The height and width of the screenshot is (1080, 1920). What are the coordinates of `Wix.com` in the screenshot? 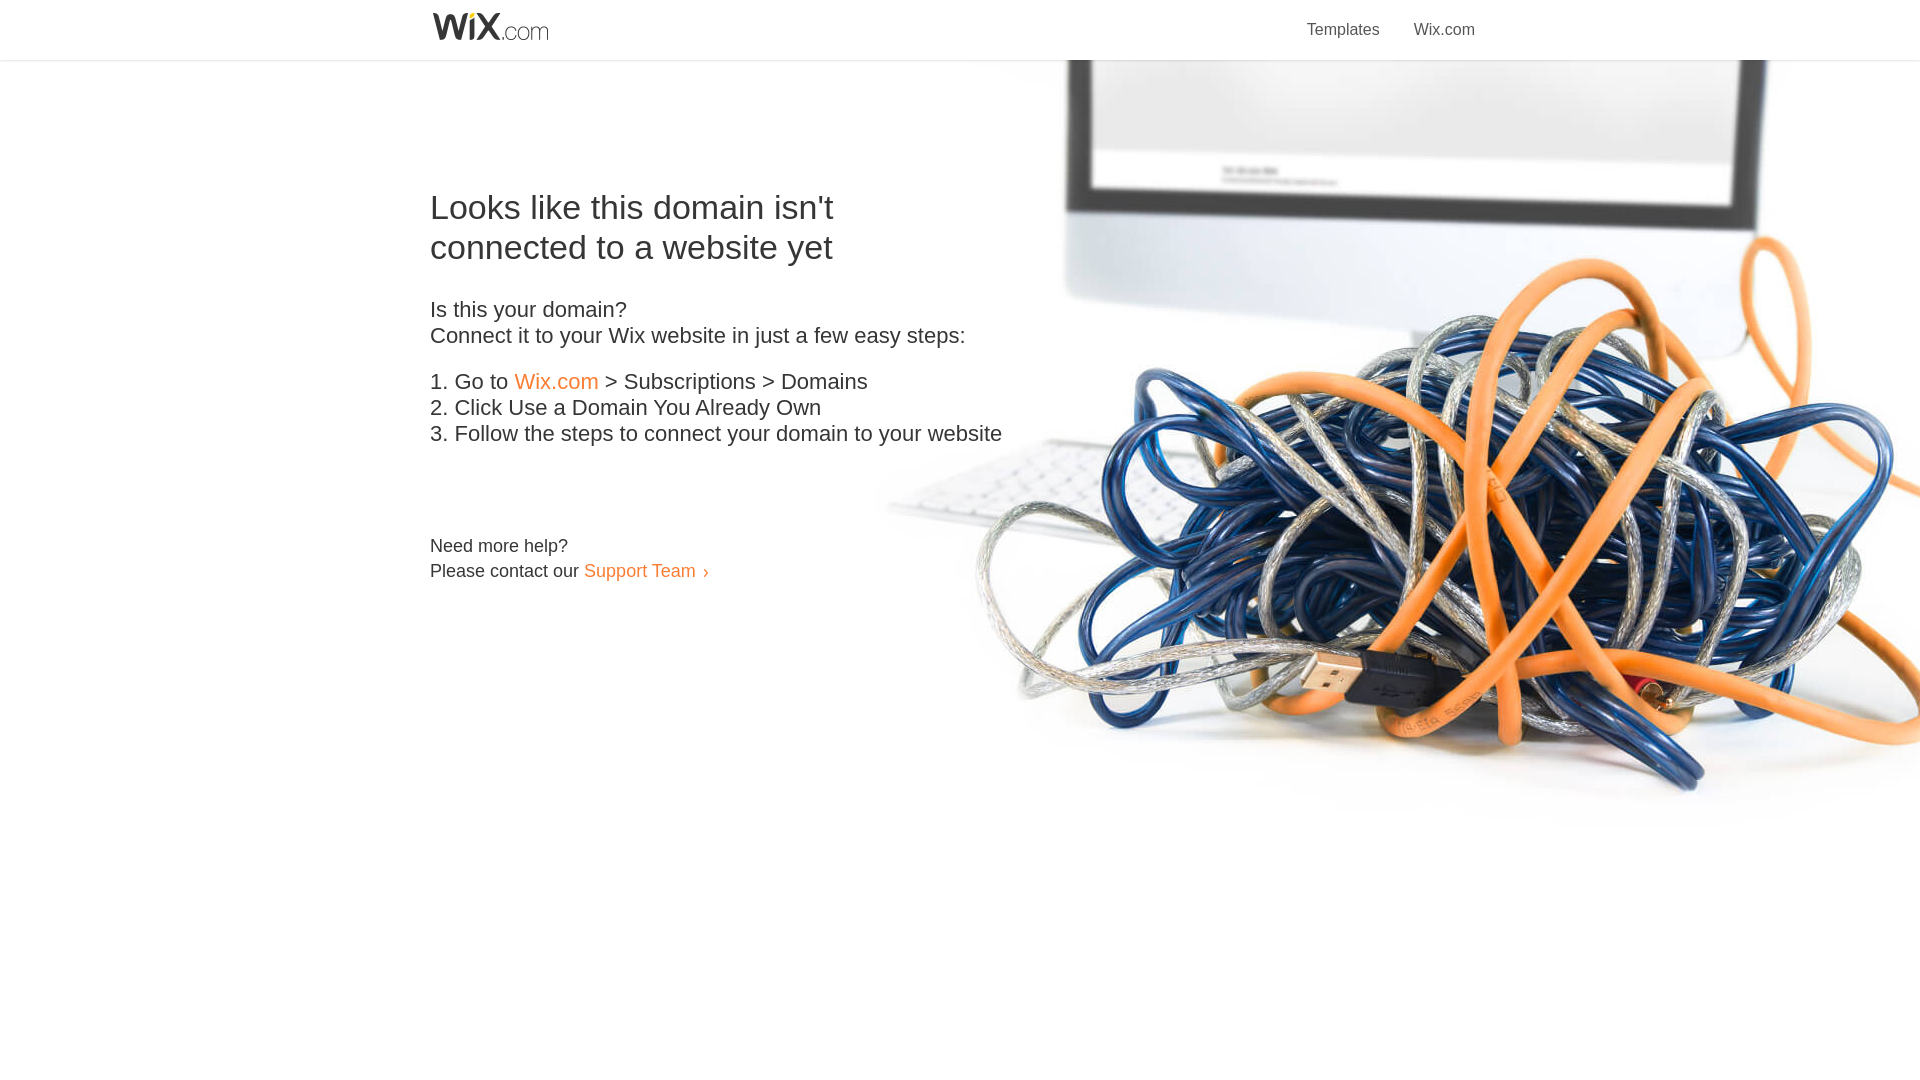 It's located at (556, 382).